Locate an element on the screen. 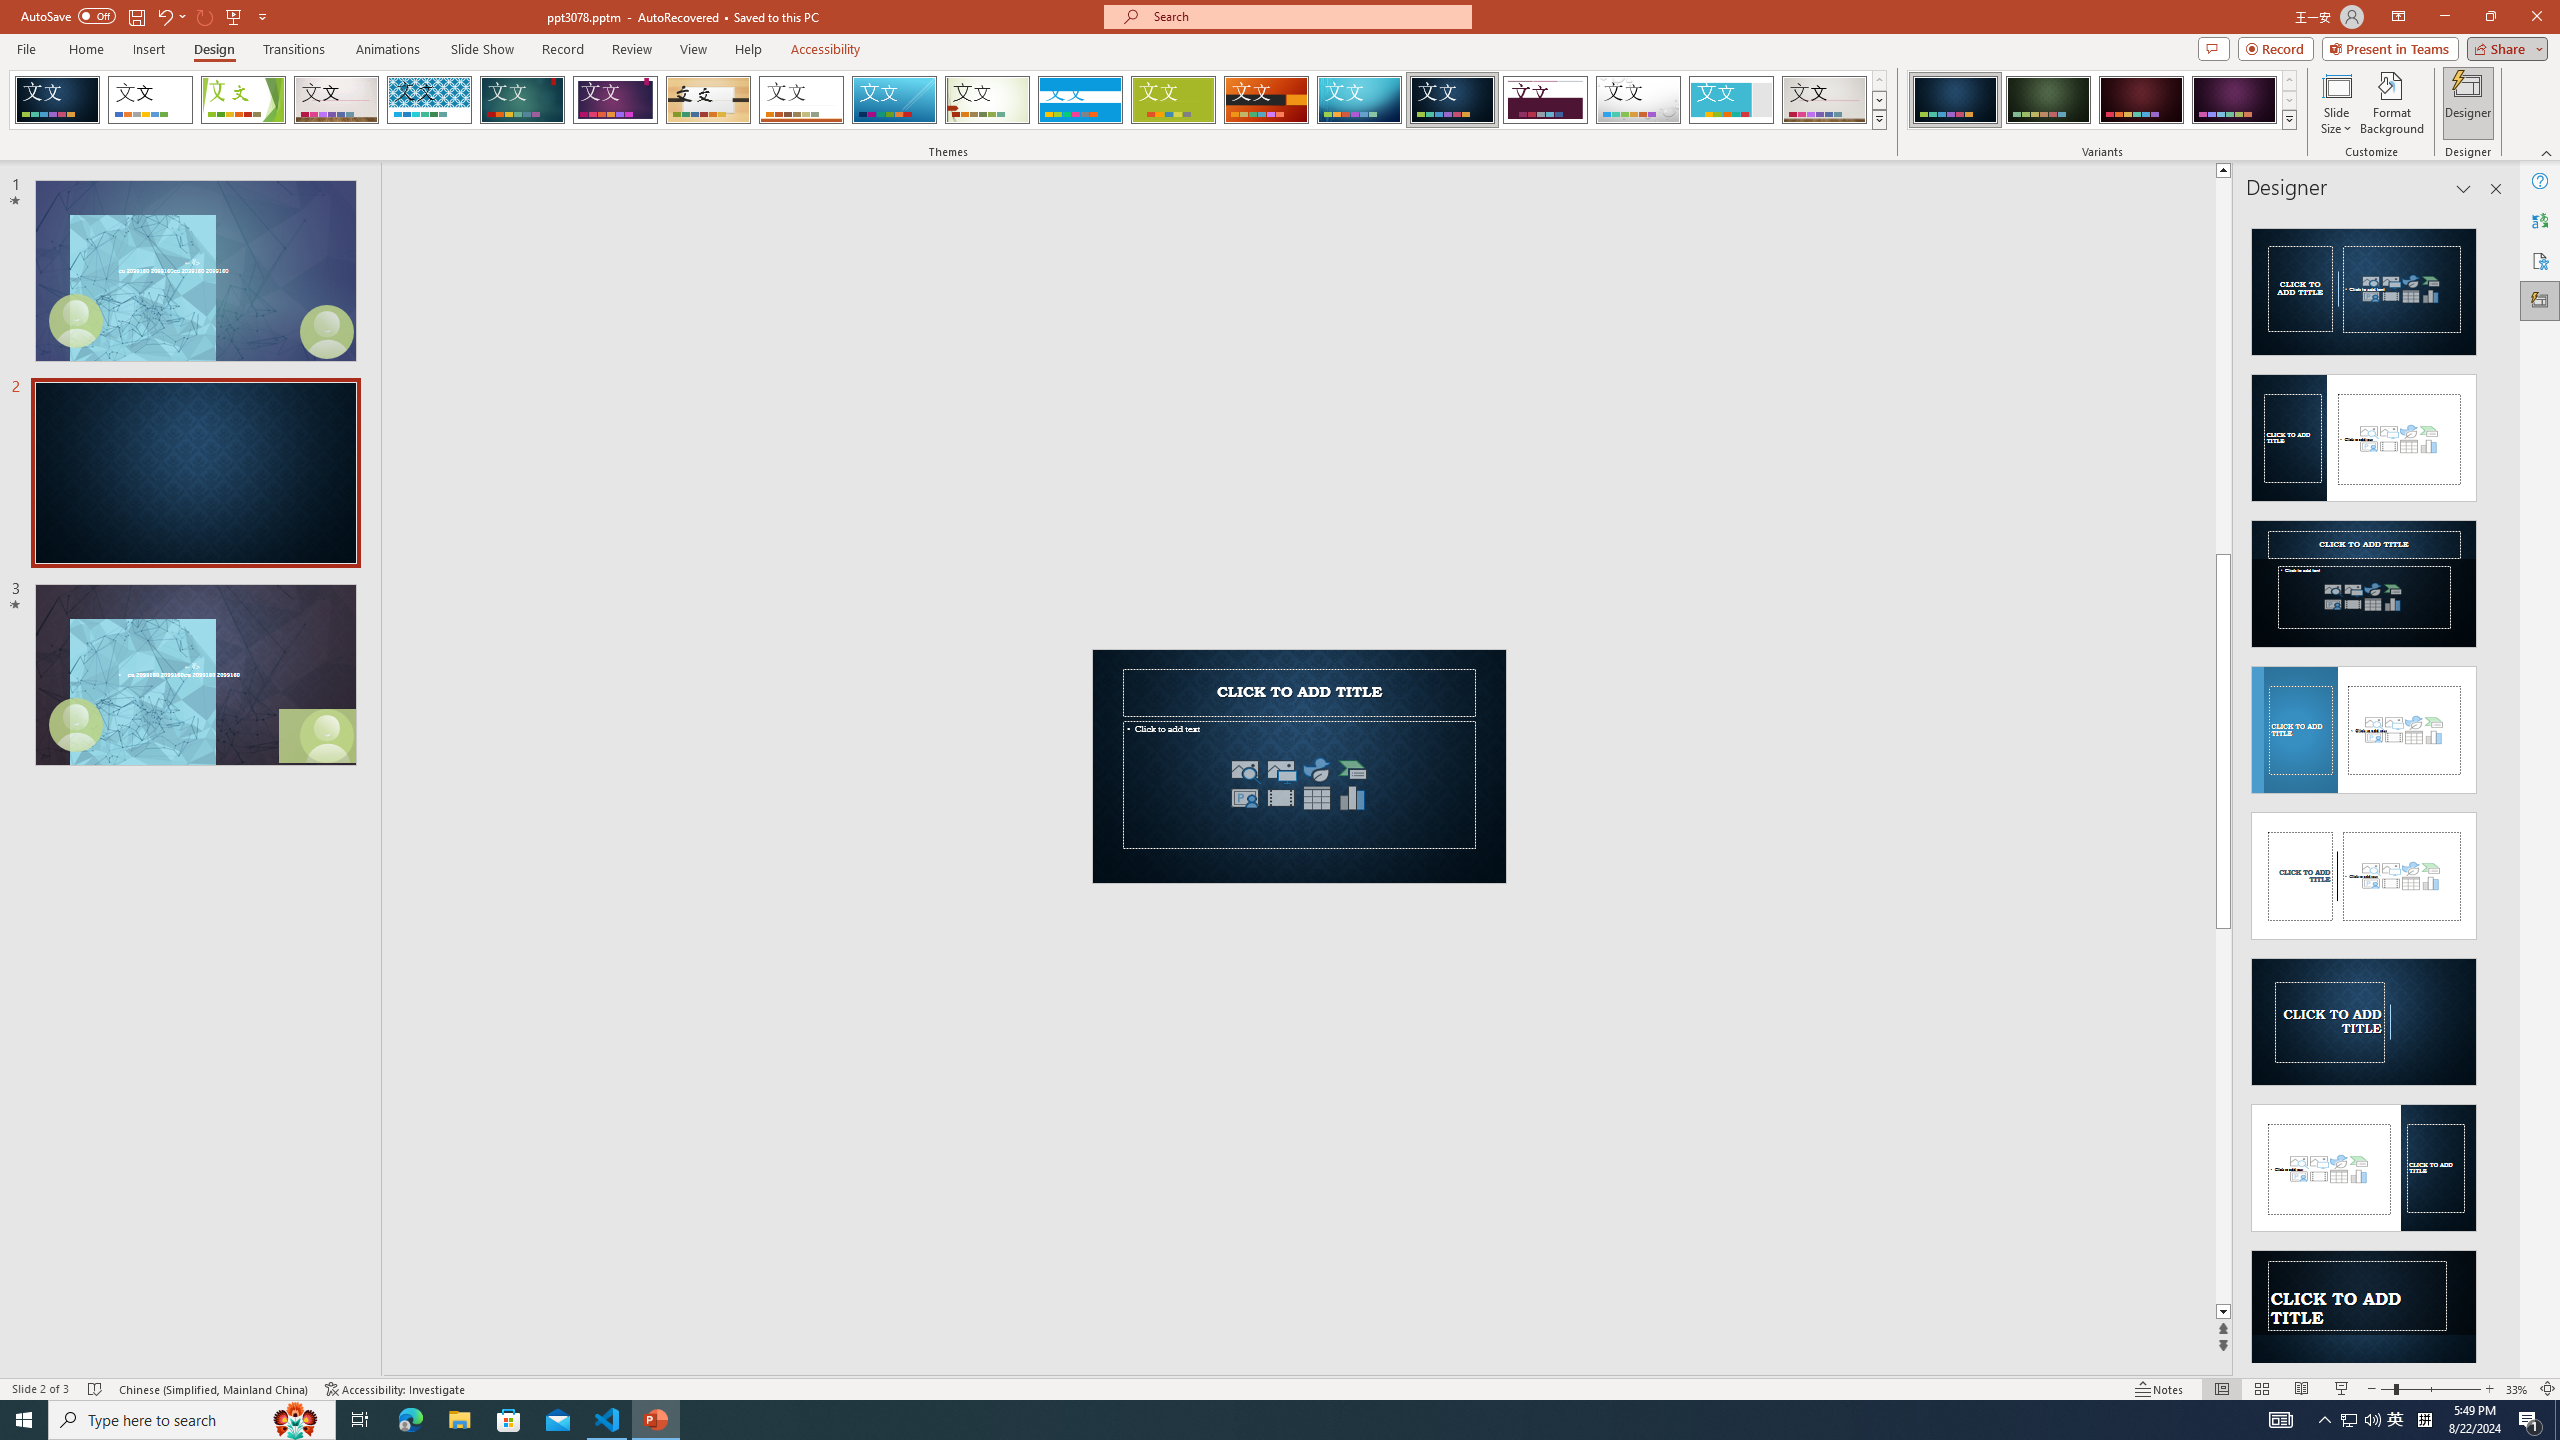  Basis is located at coordinates (1174, 100).